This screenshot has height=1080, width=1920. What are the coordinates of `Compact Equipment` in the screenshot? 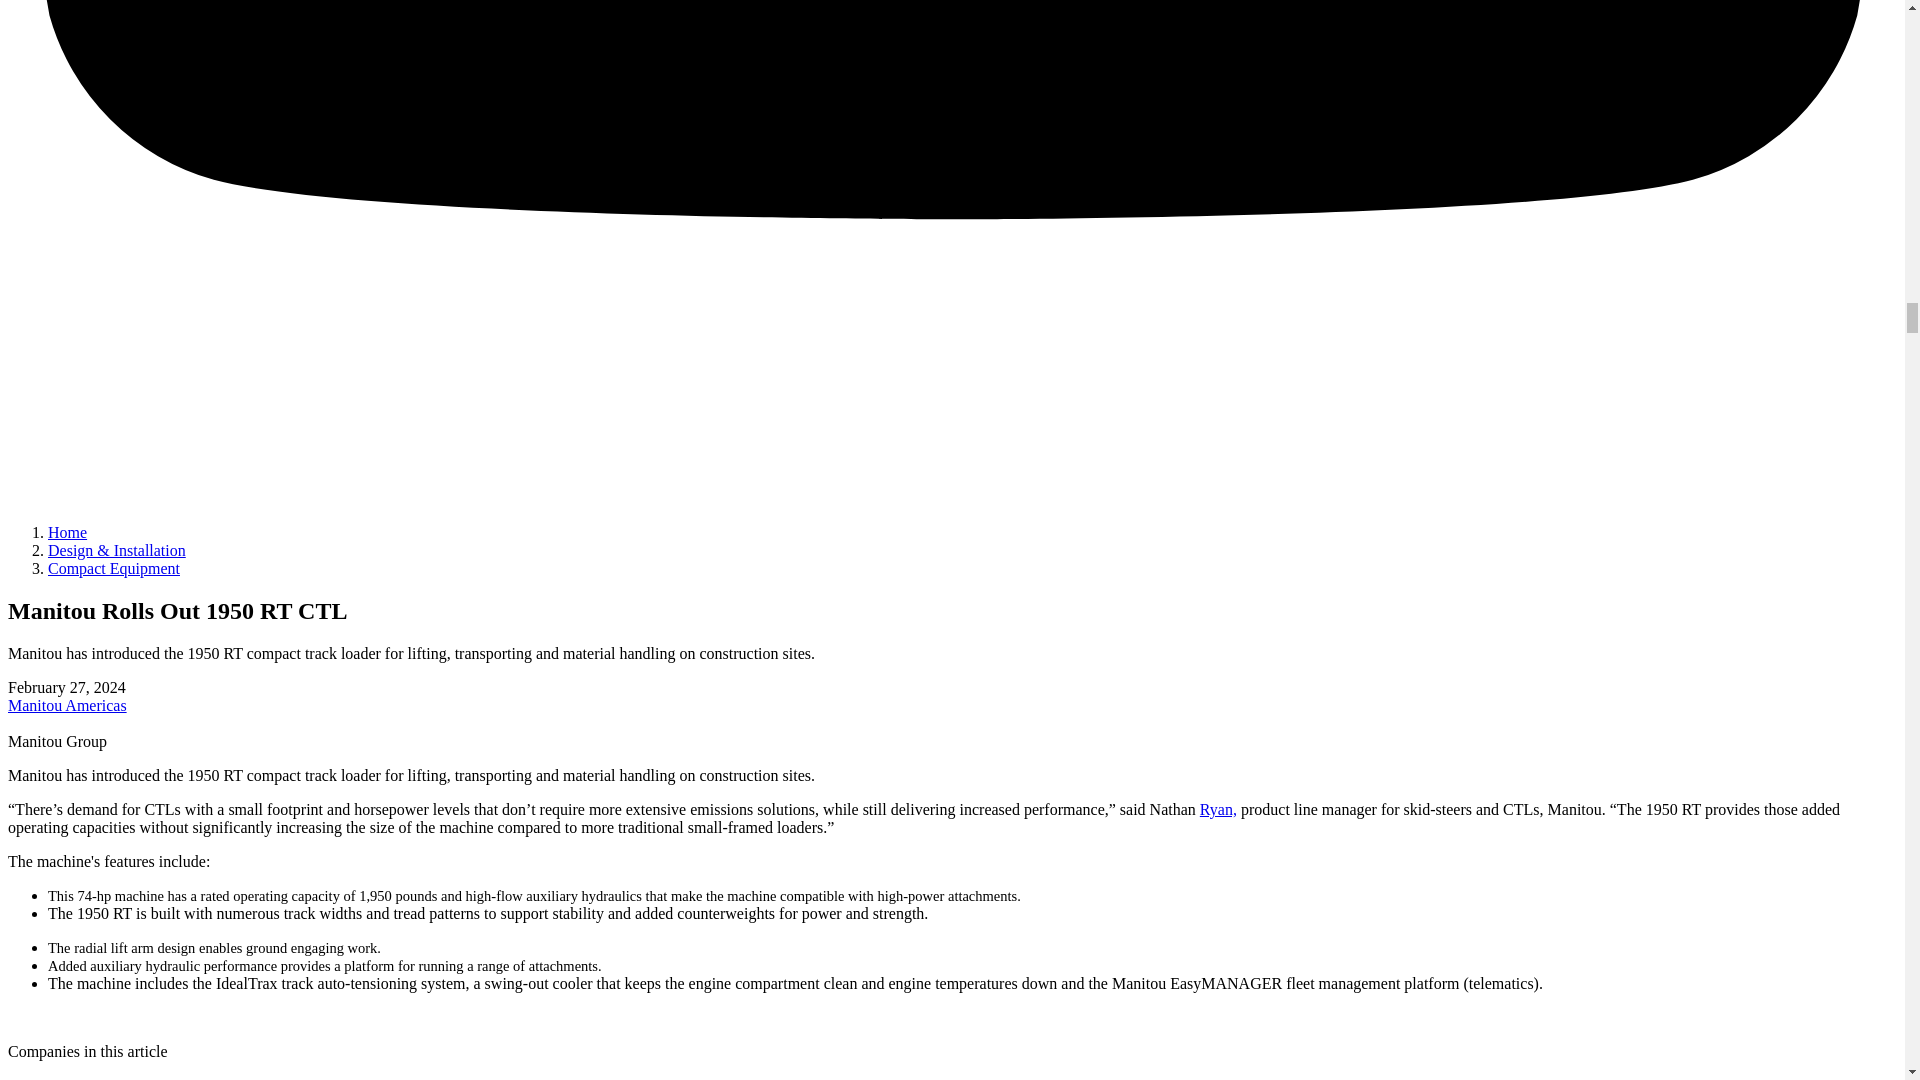 It's located at (114, 568).